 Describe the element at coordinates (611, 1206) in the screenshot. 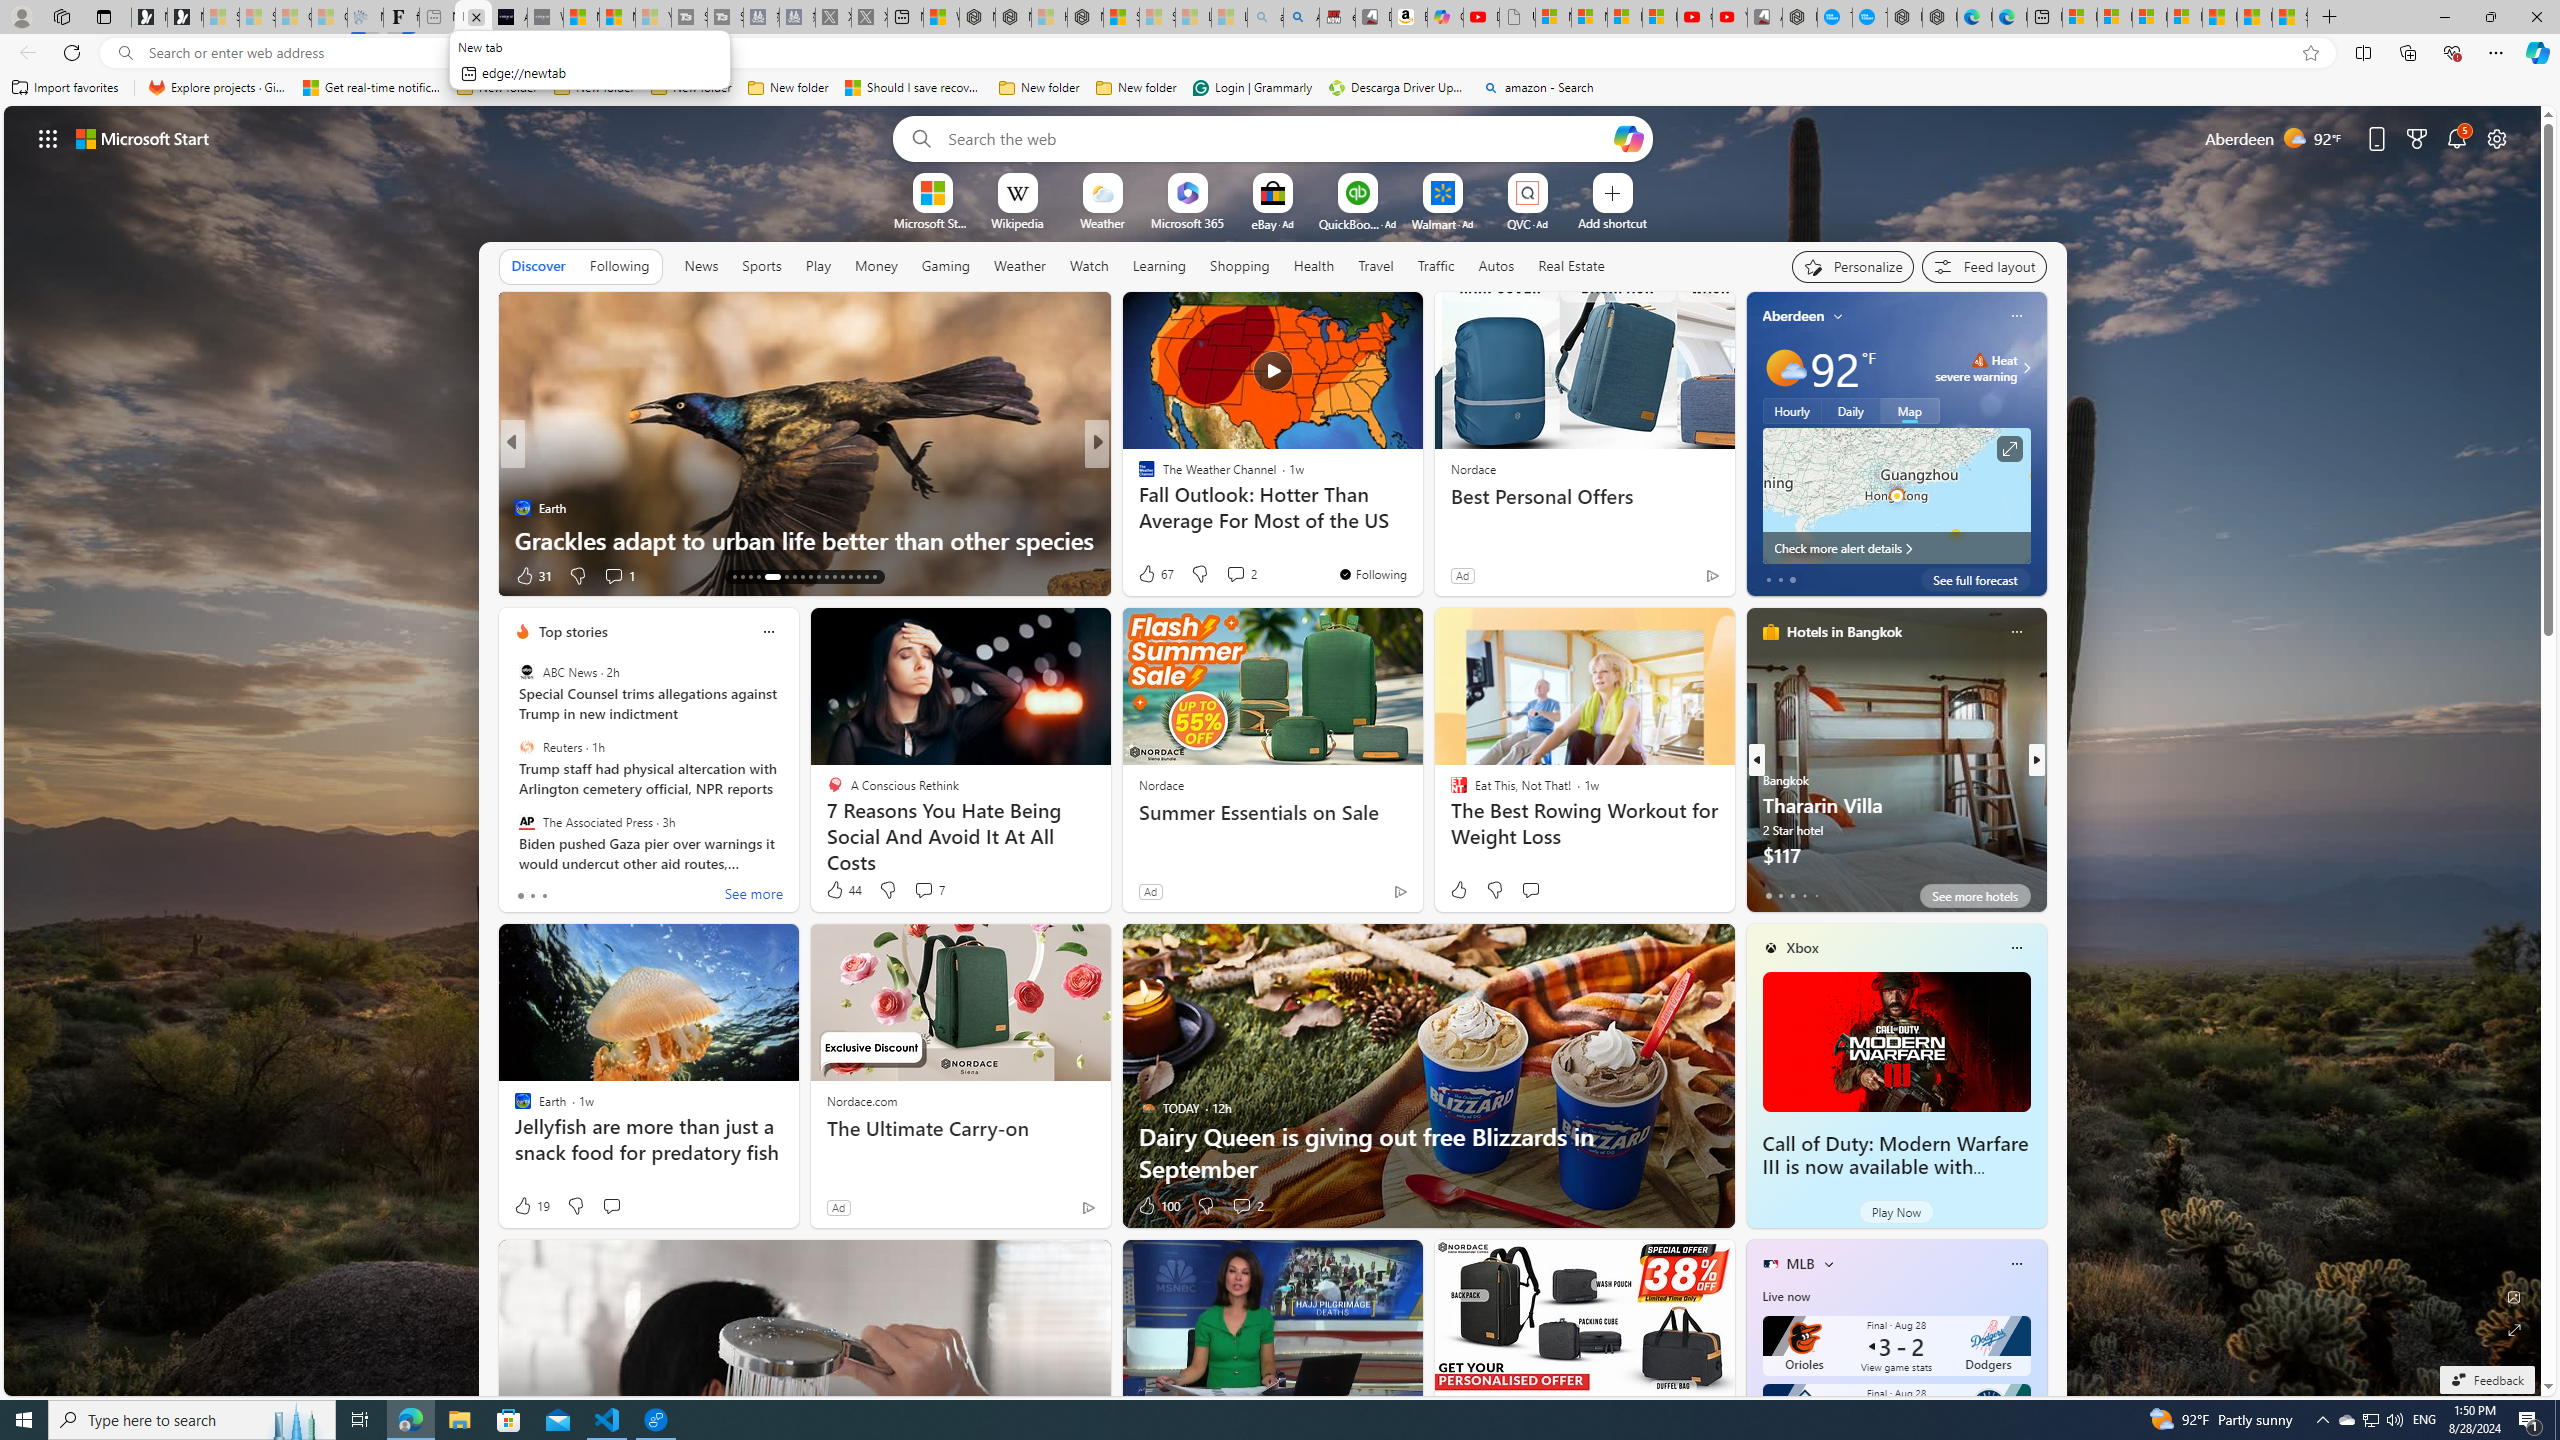

I see `Start the conversation` at that location.